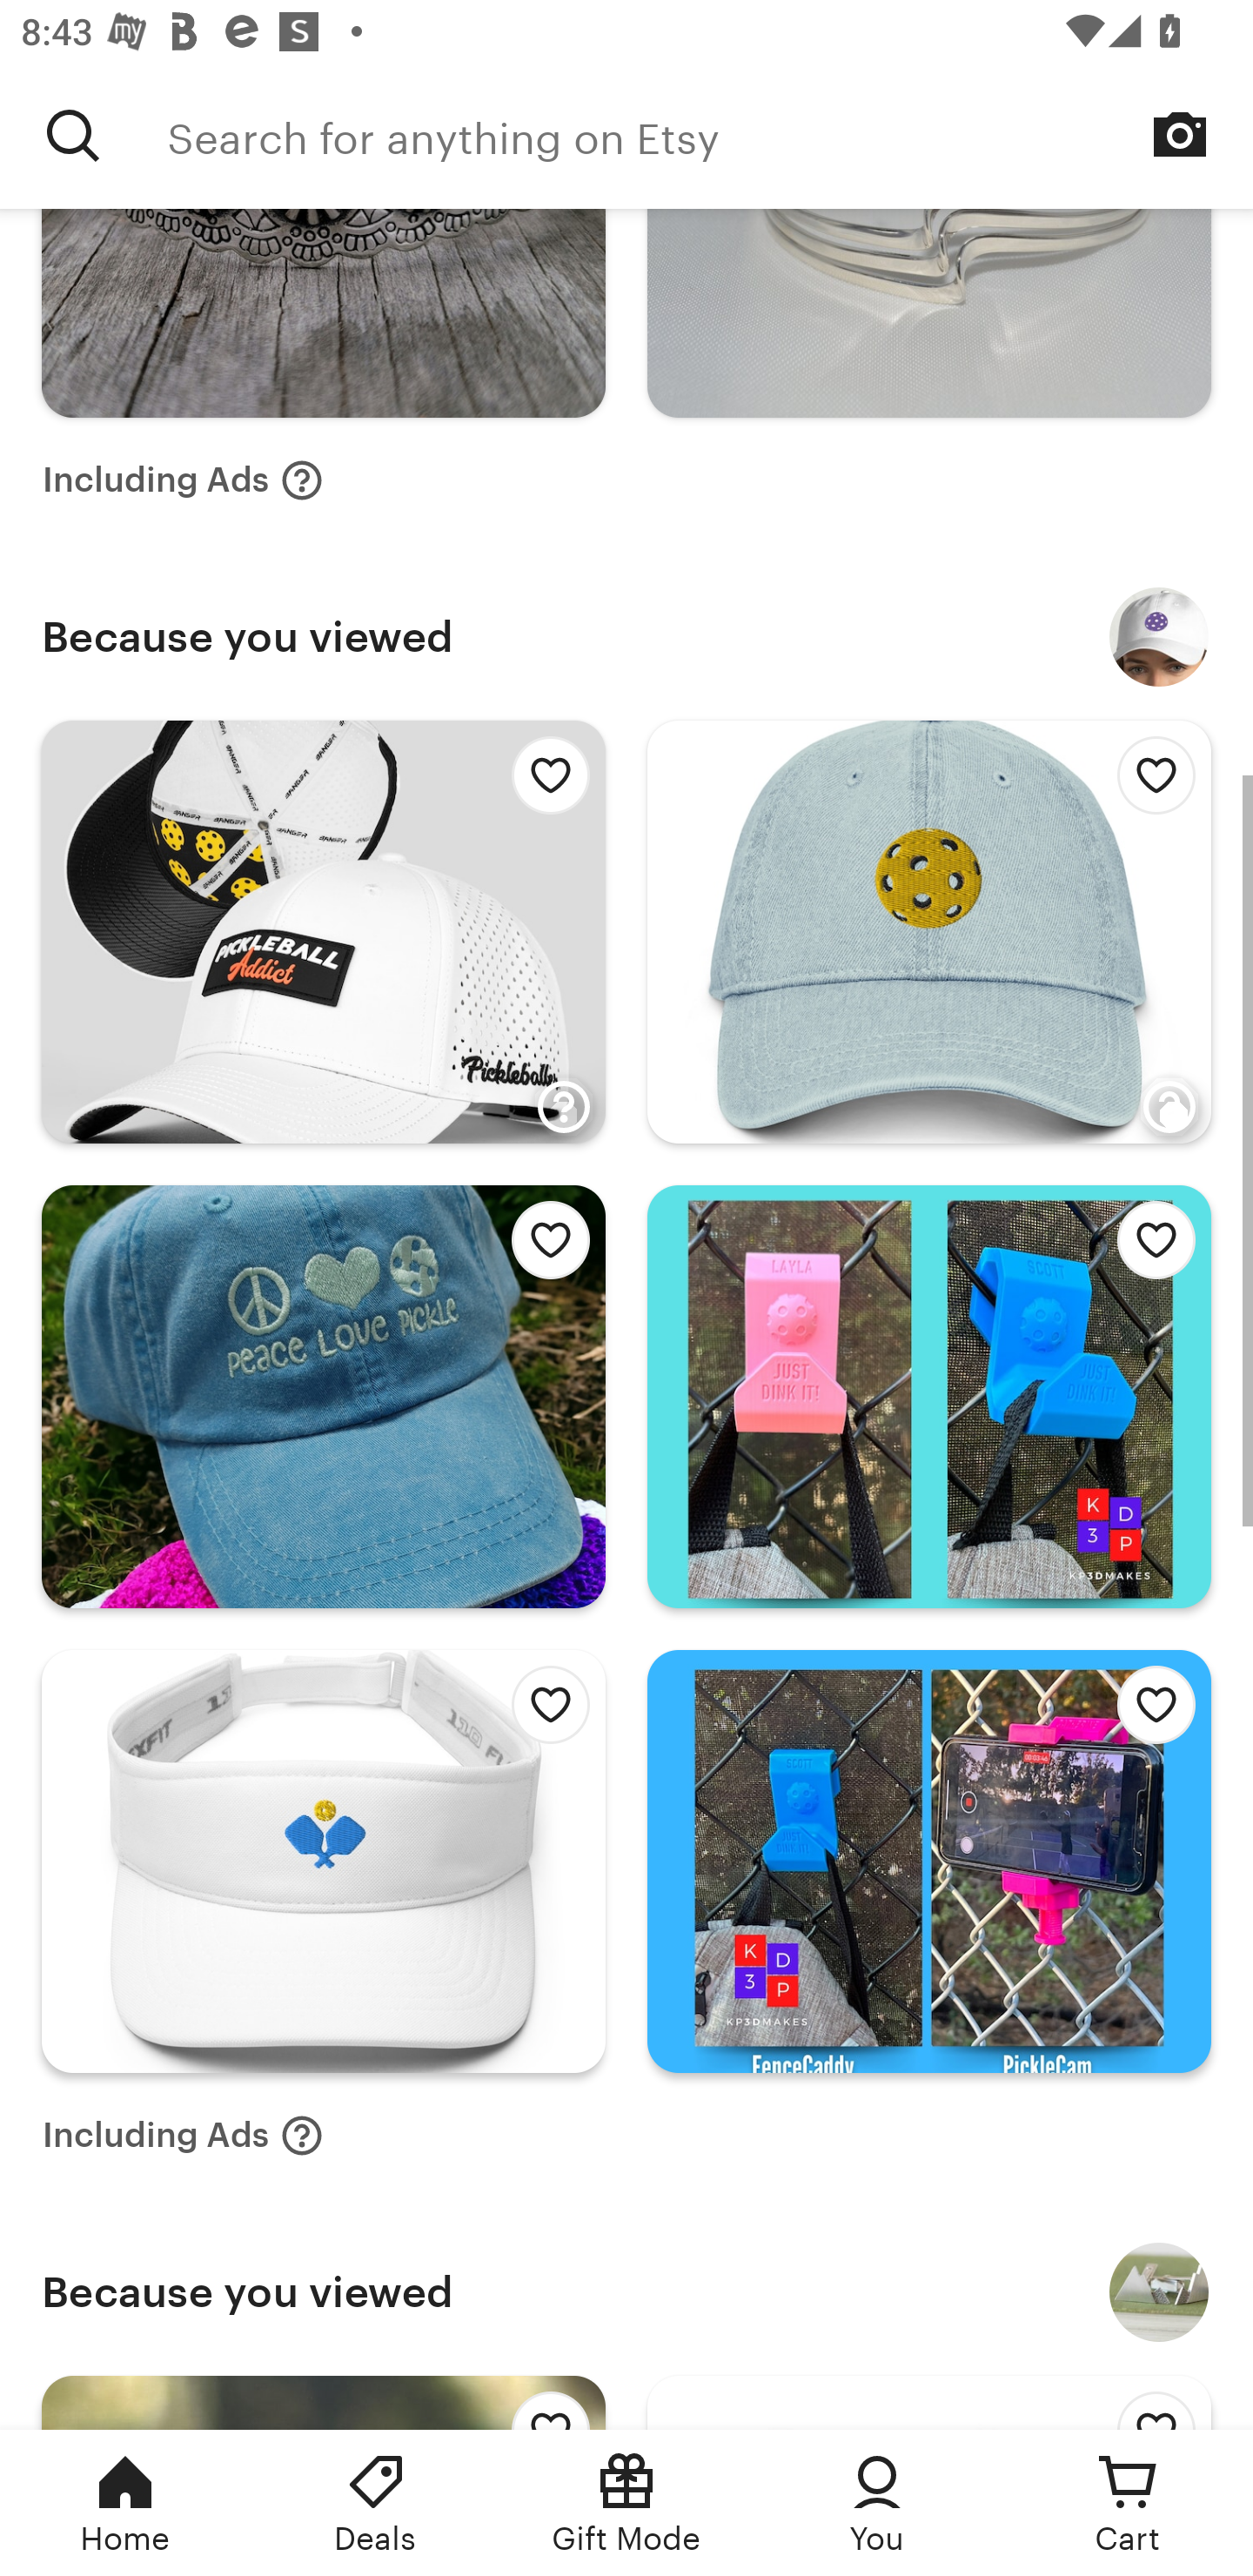 The width and height of the screenshot is (1253, 2576). What do you see at coordinates (710, 135) in the screenshot?
I see `Search for anything on Etsy` at bounding box center [710, 135].